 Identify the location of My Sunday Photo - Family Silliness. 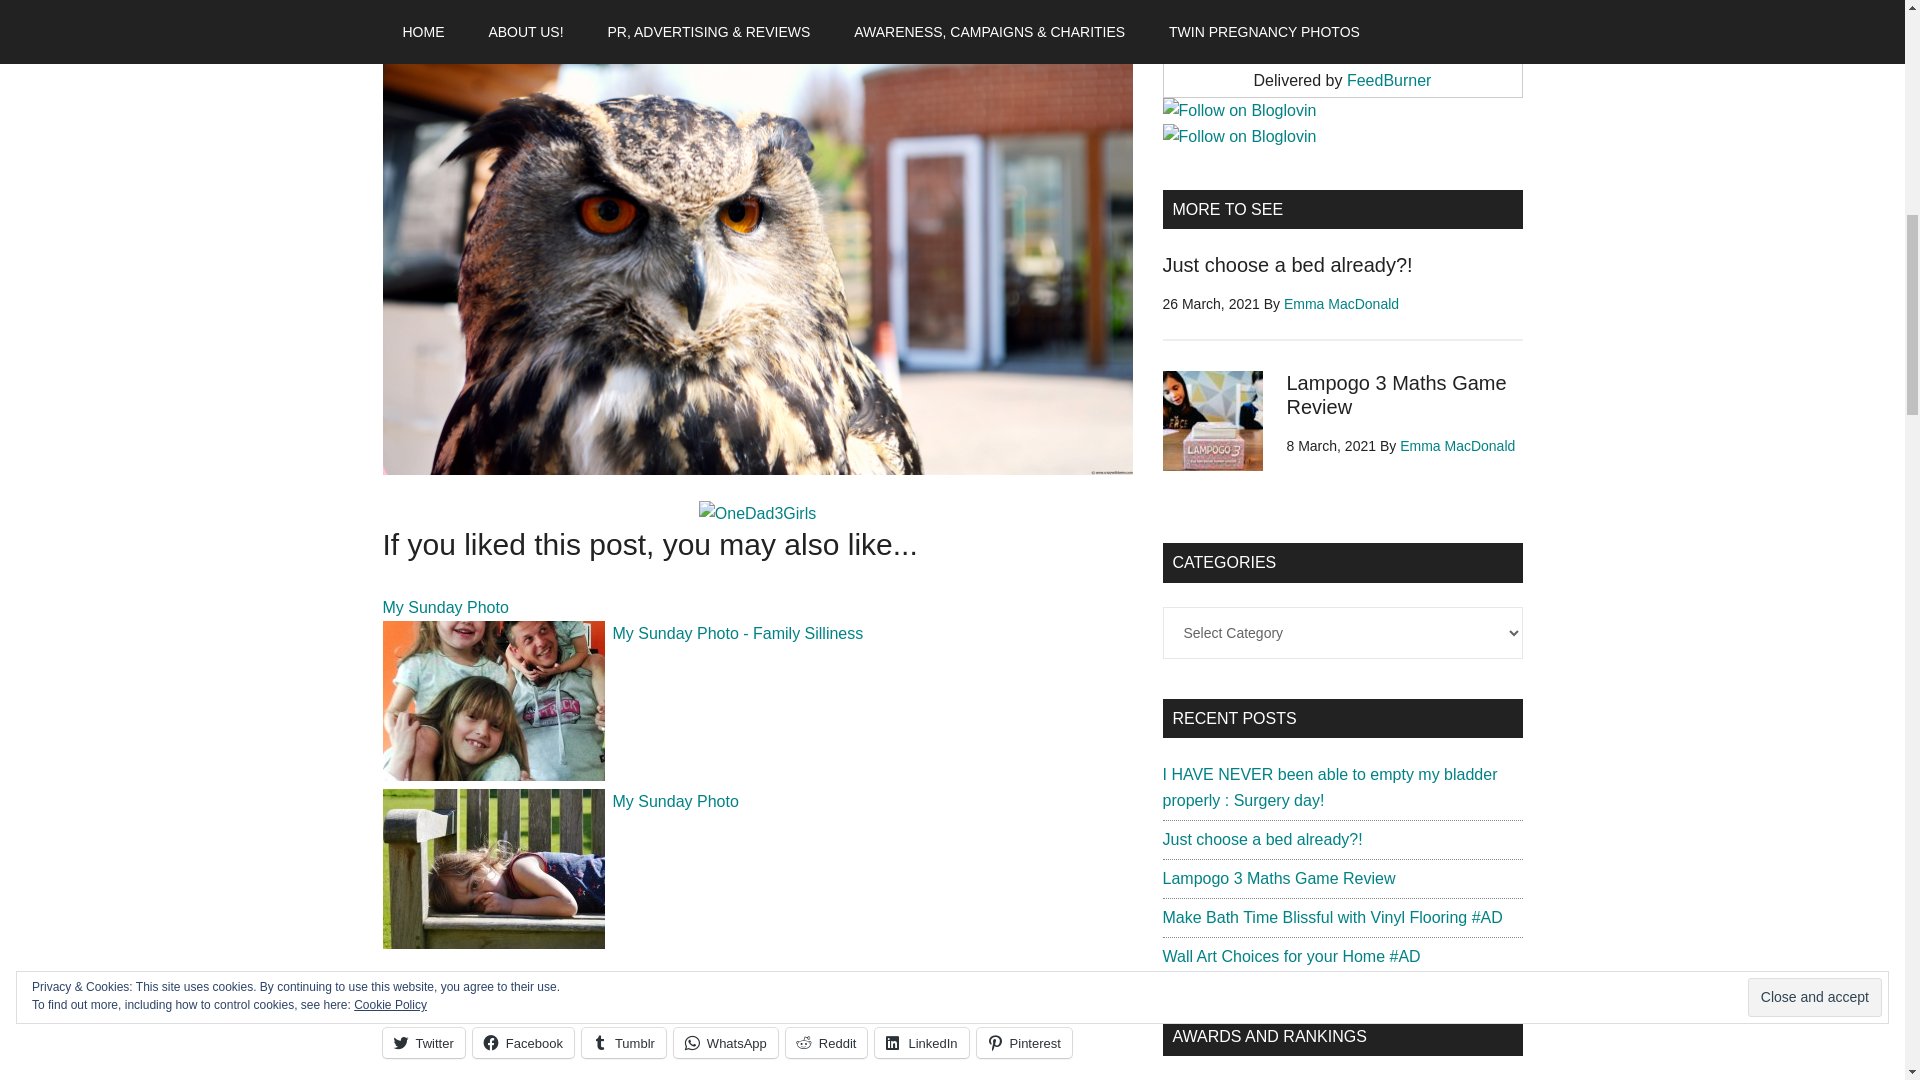
(737, 632).